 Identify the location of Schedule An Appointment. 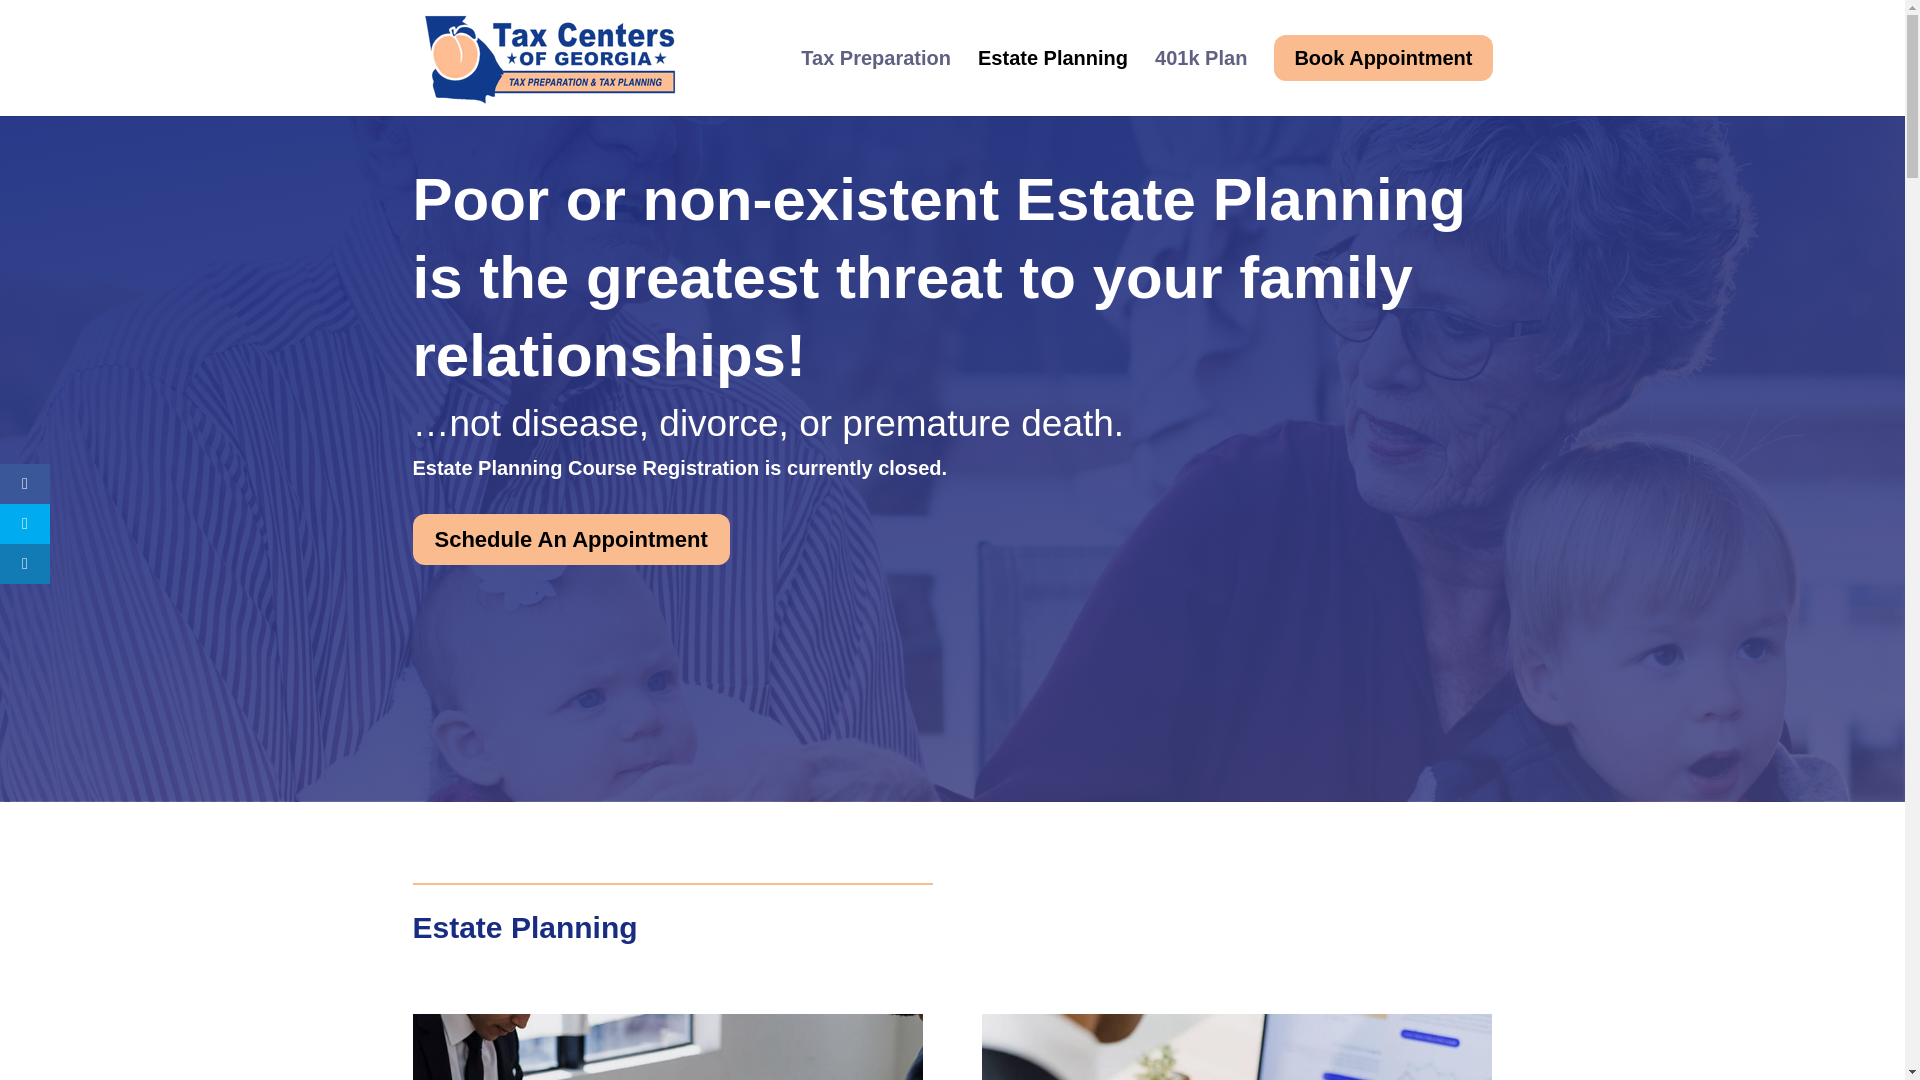
(570, 539).